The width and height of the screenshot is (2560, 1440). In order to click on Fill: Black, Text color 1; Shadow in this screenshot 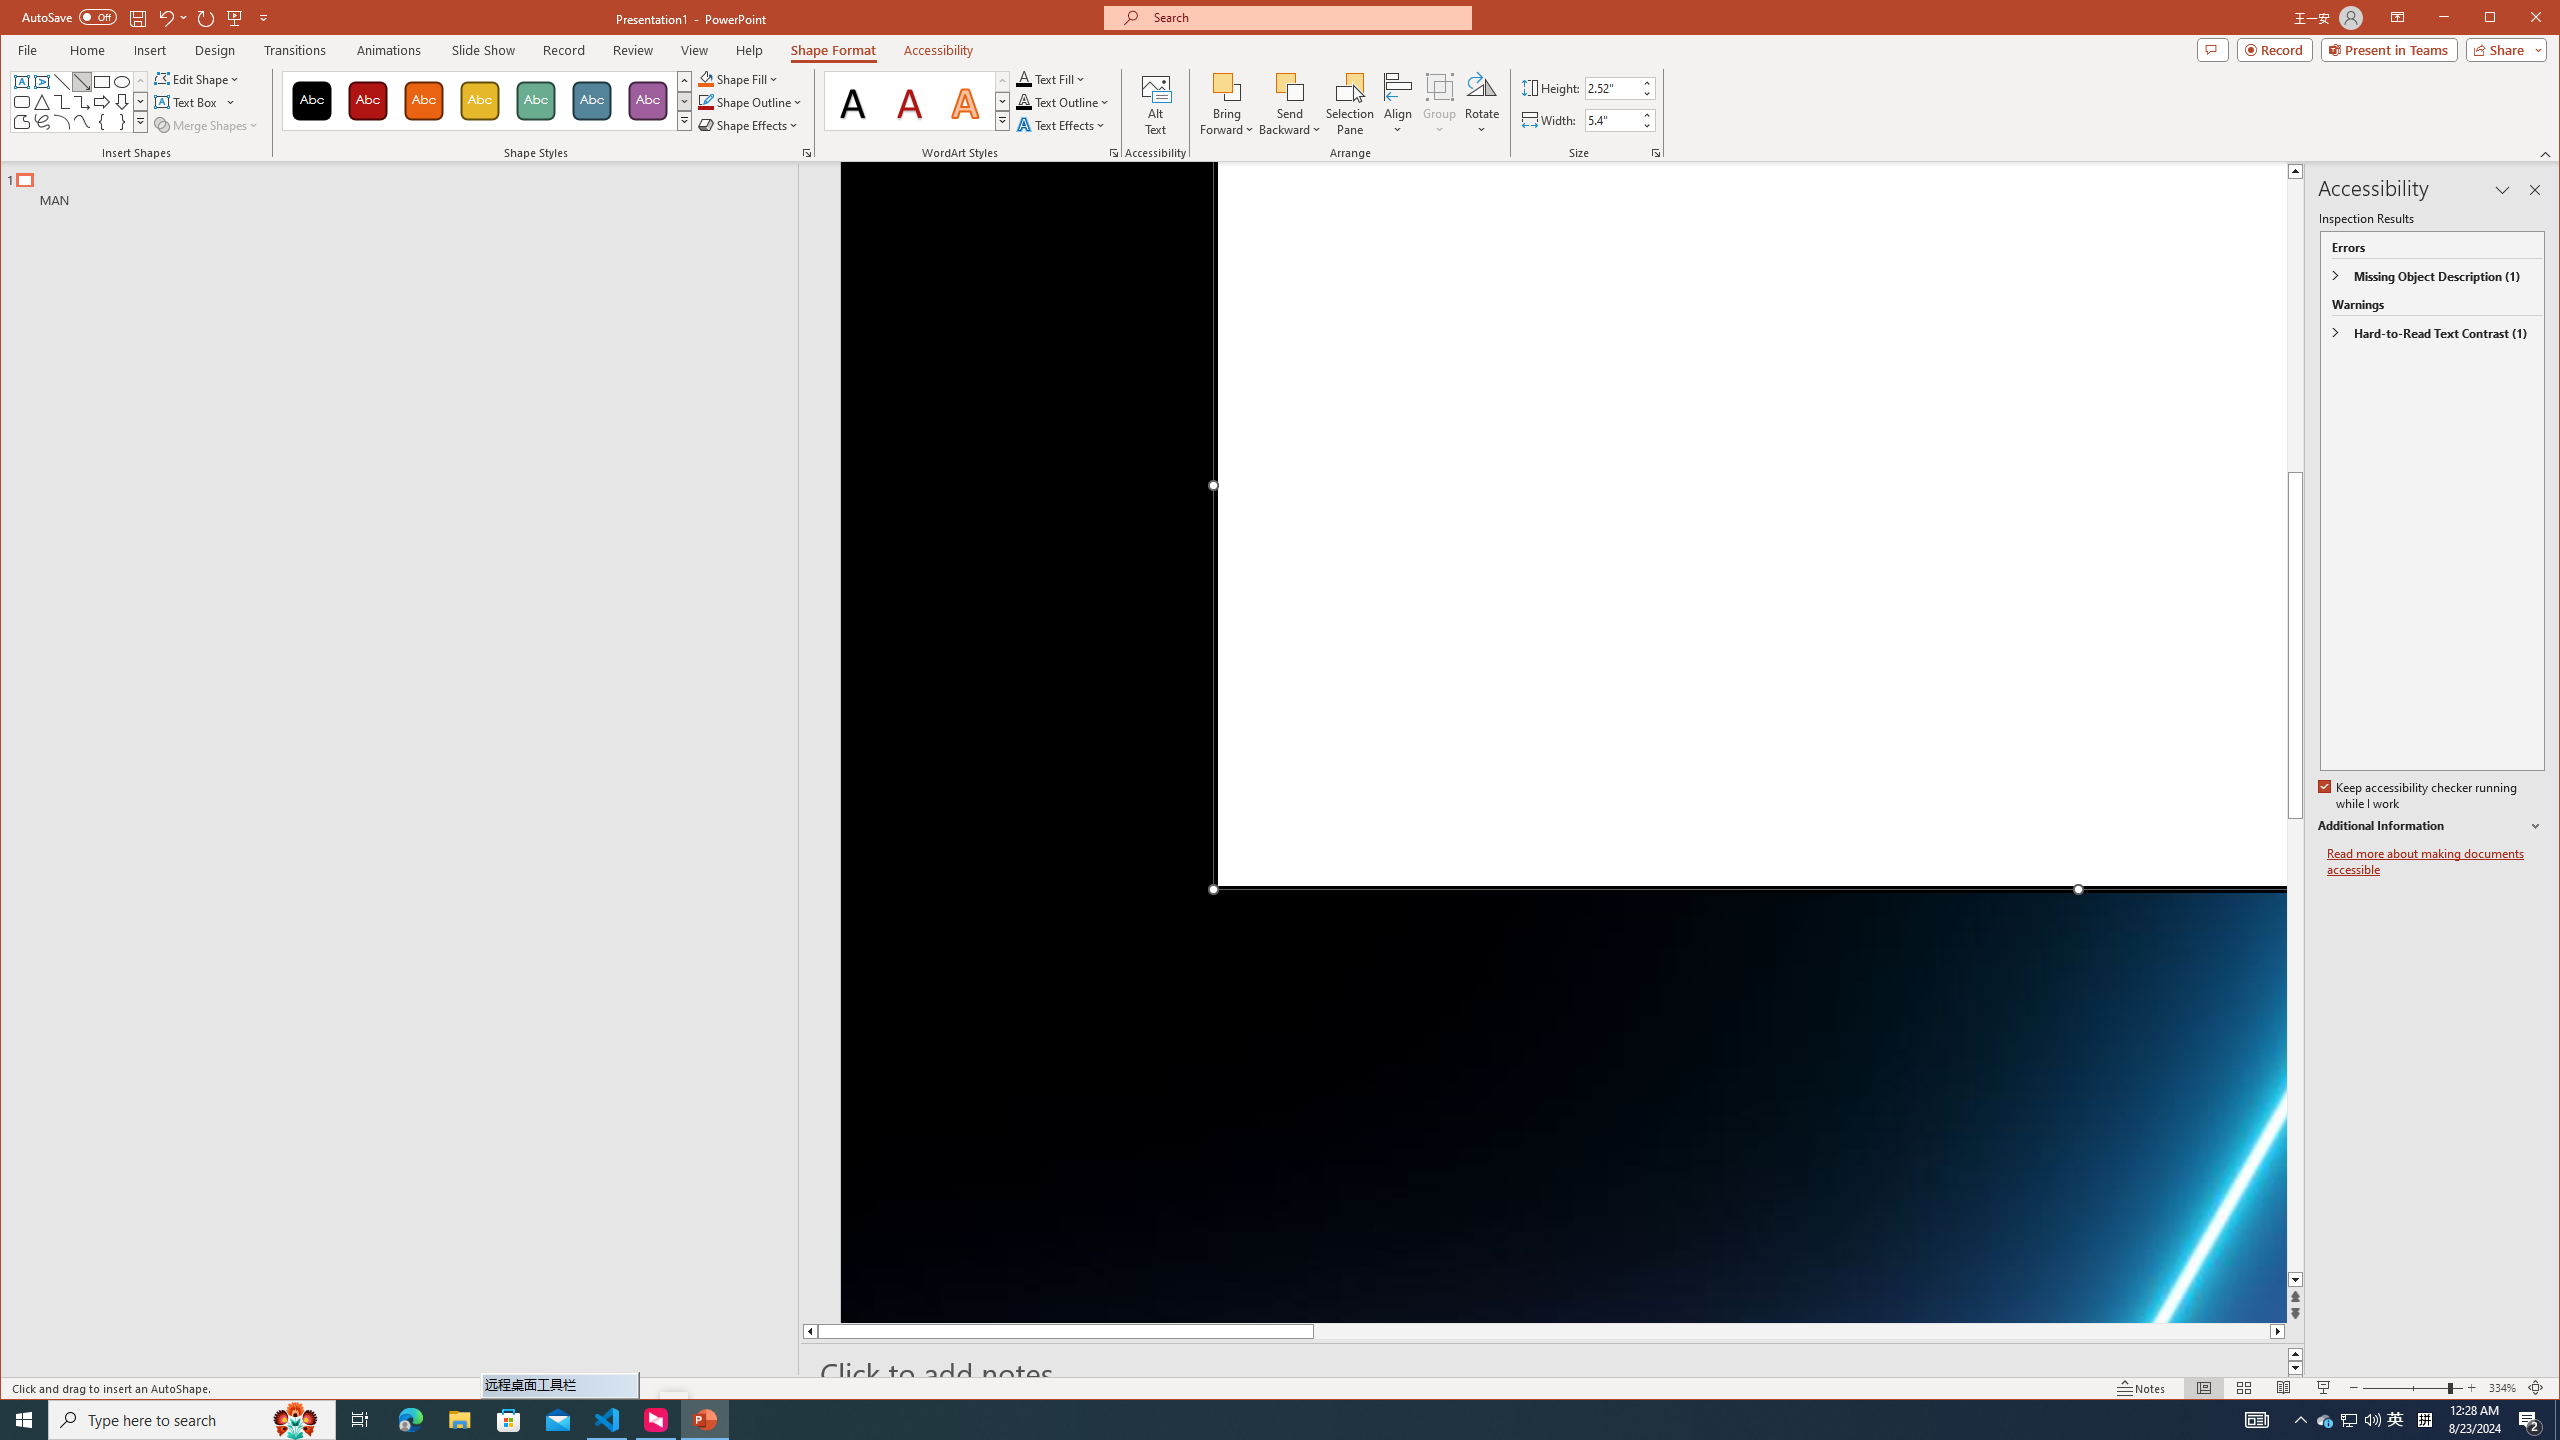, I will do `click(854, 101)`.